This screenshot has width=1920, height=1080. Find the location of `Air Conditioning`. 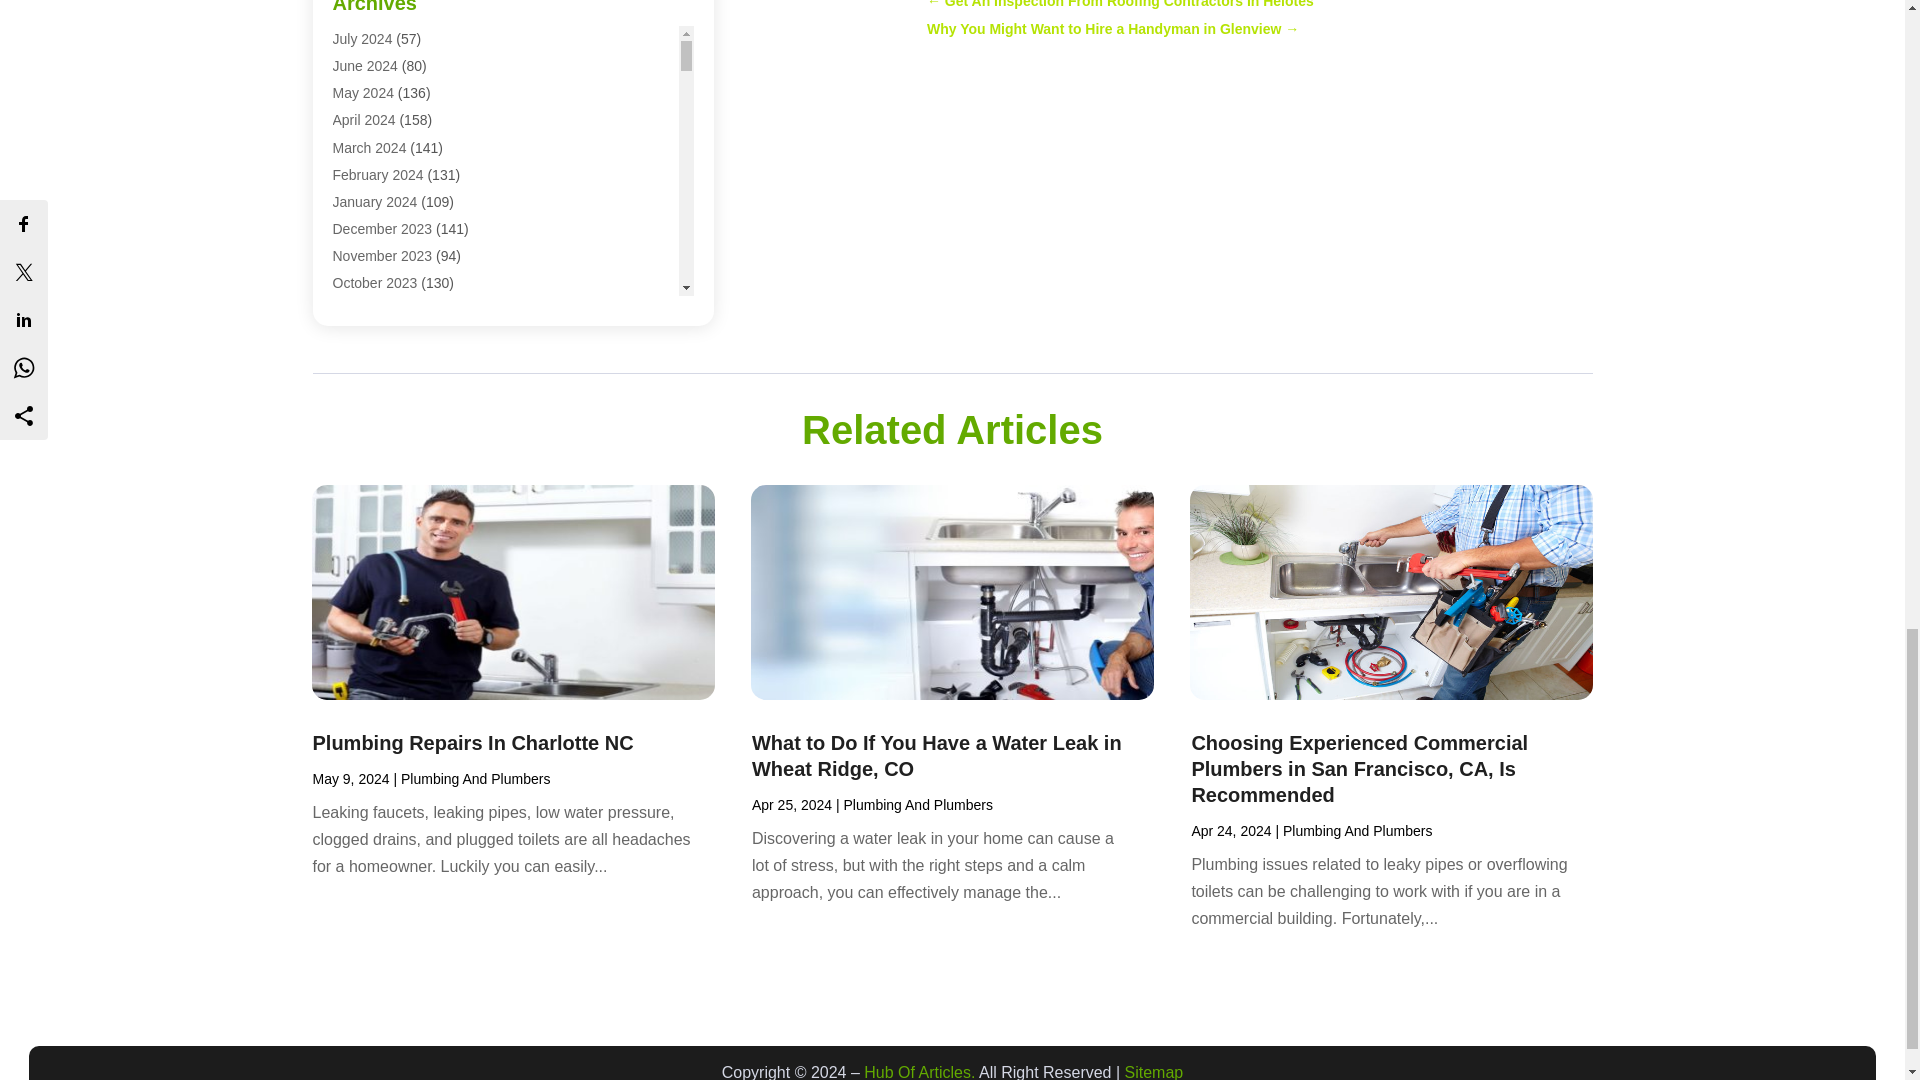

Air Conditioning is located at coordinates (381, 152).